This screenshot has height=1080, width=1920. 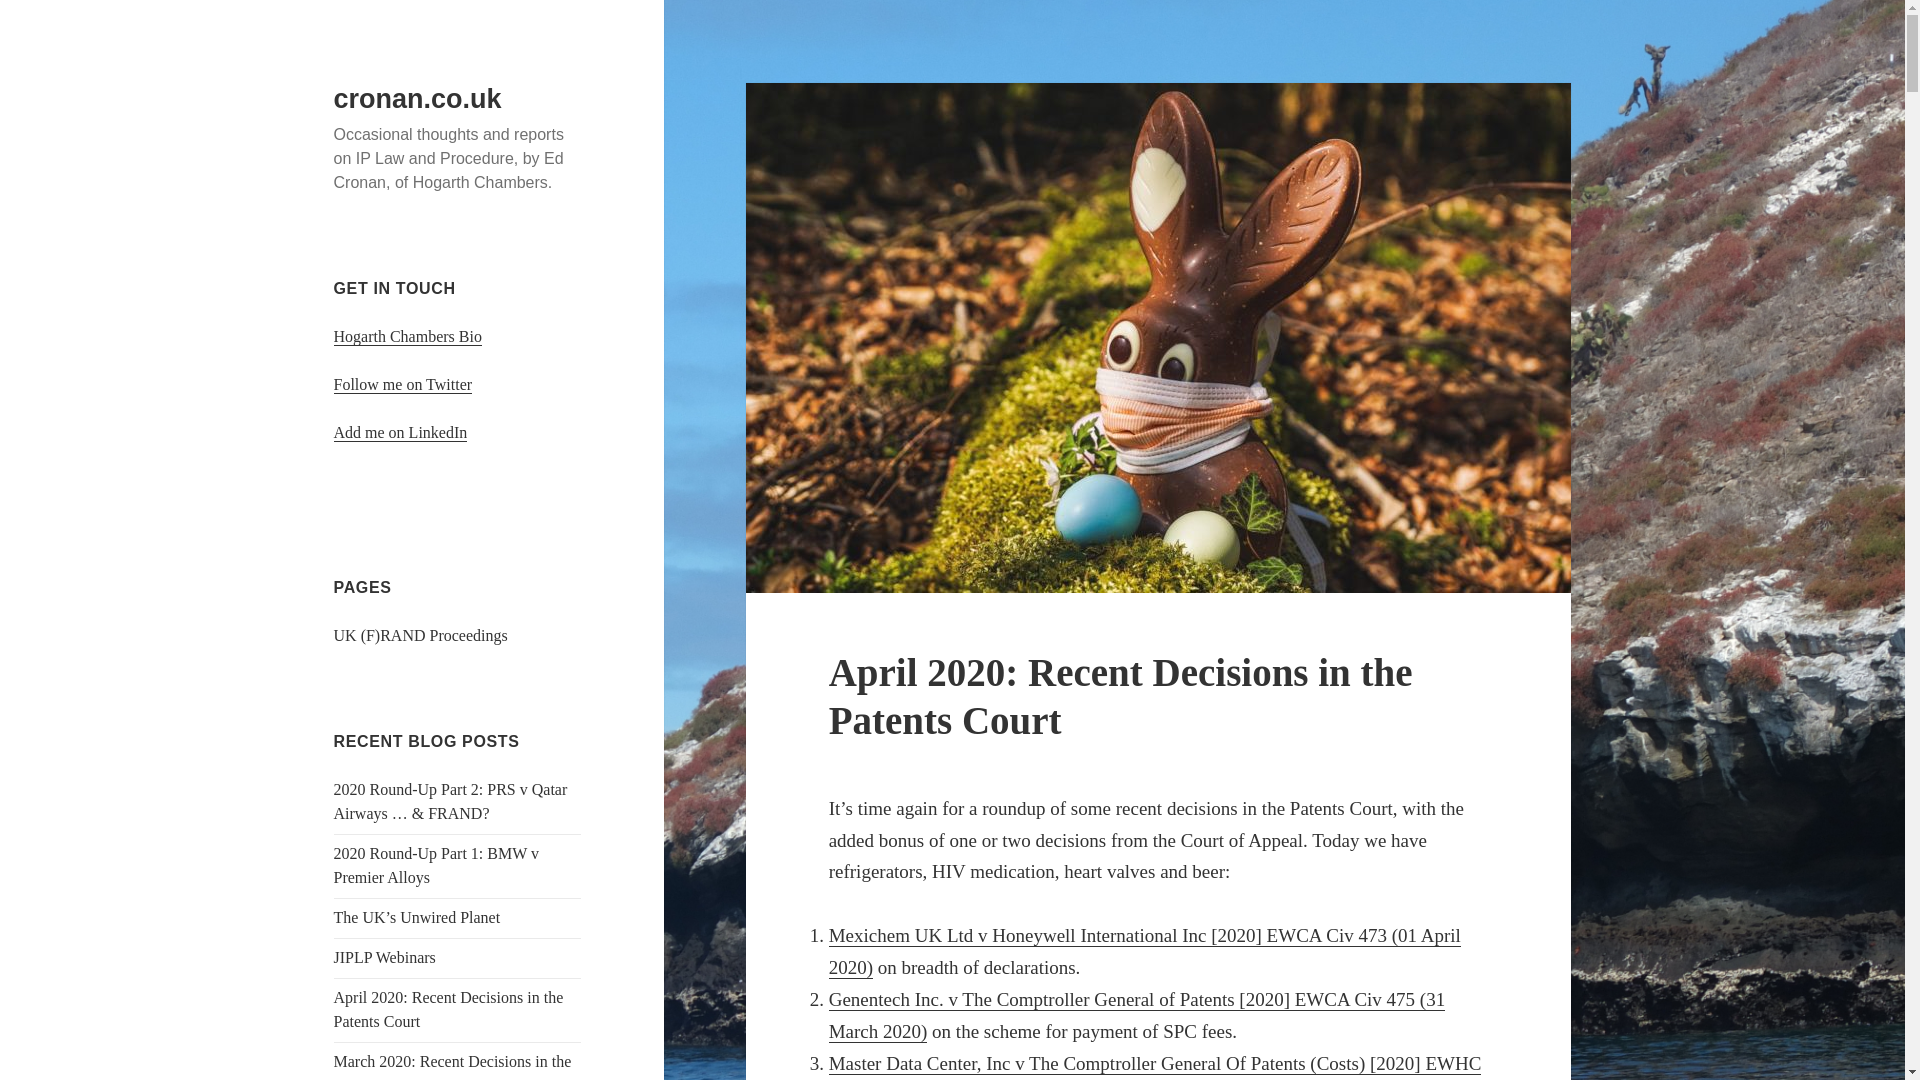 I want to click on Follow me on Twitter, so click(x=403, y=384).